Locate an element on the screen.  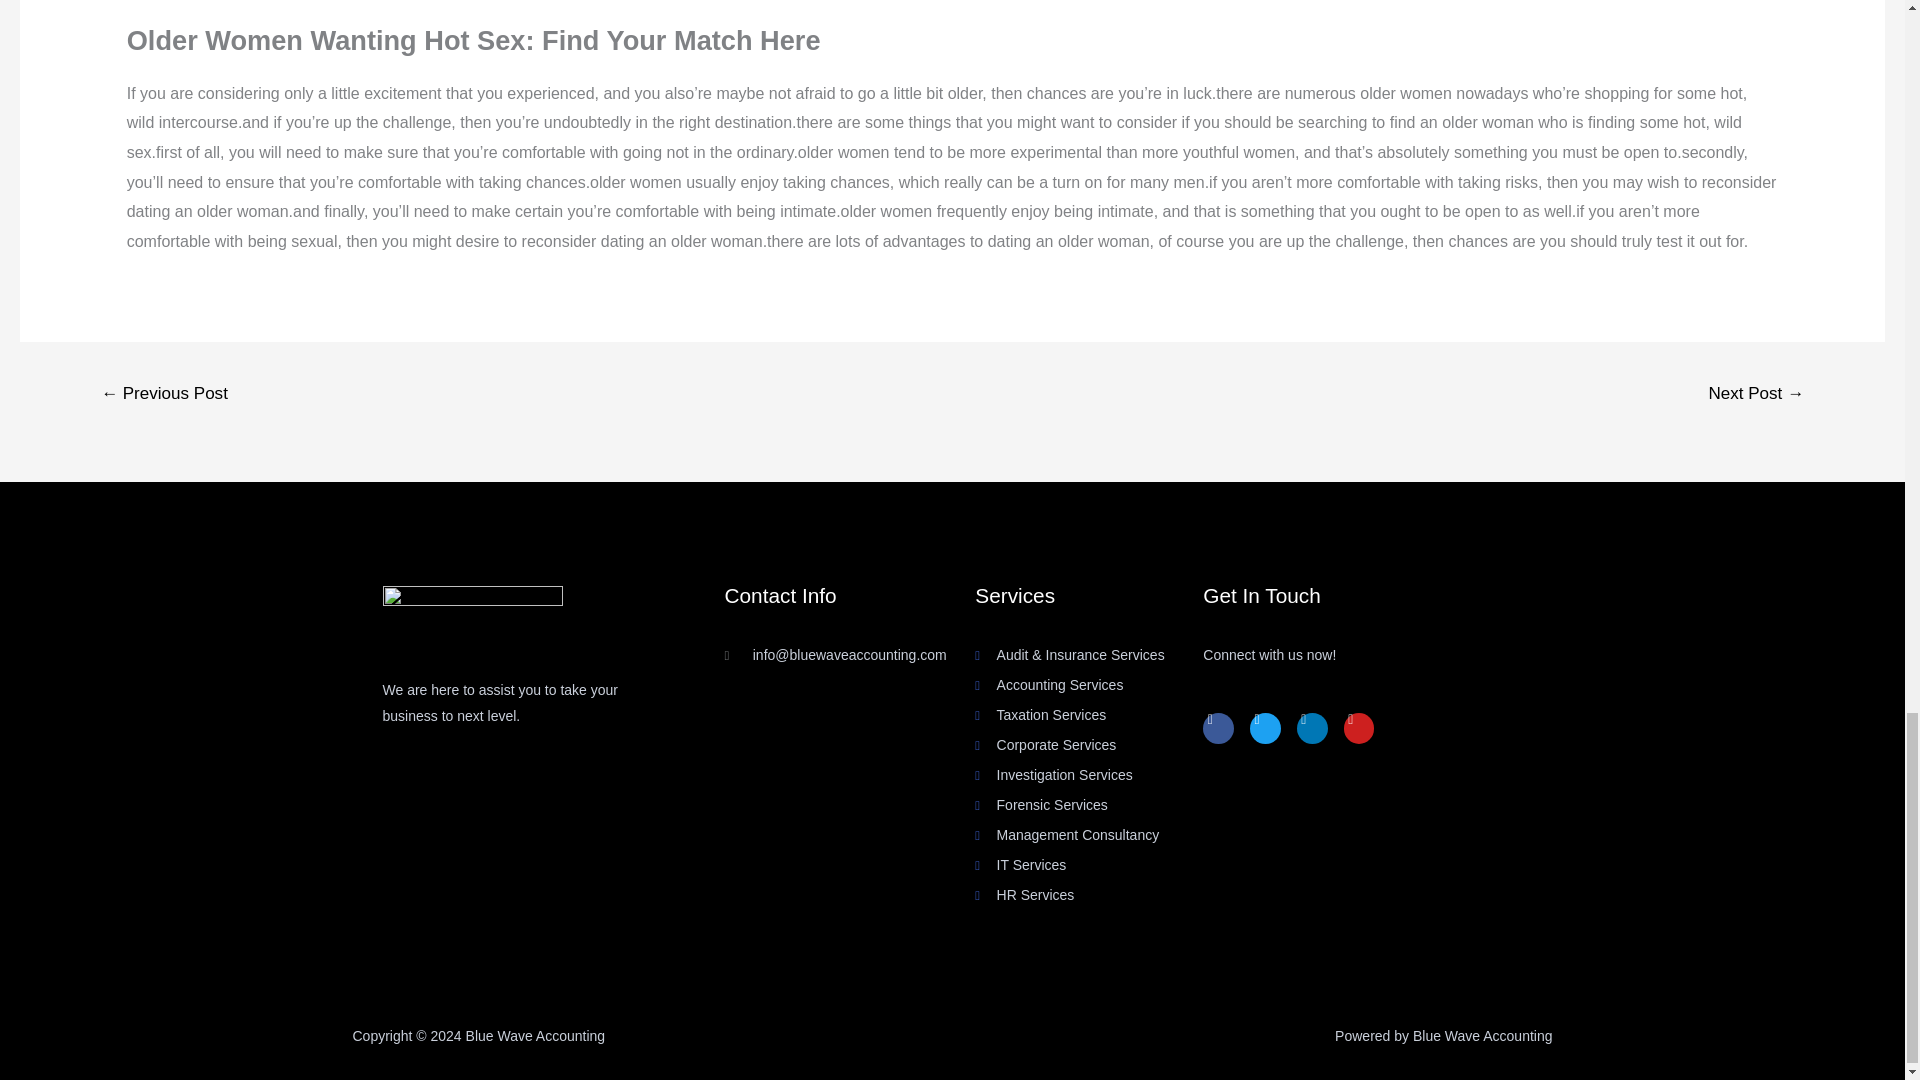
Taxation Services is located at coordinates (1089, 716).